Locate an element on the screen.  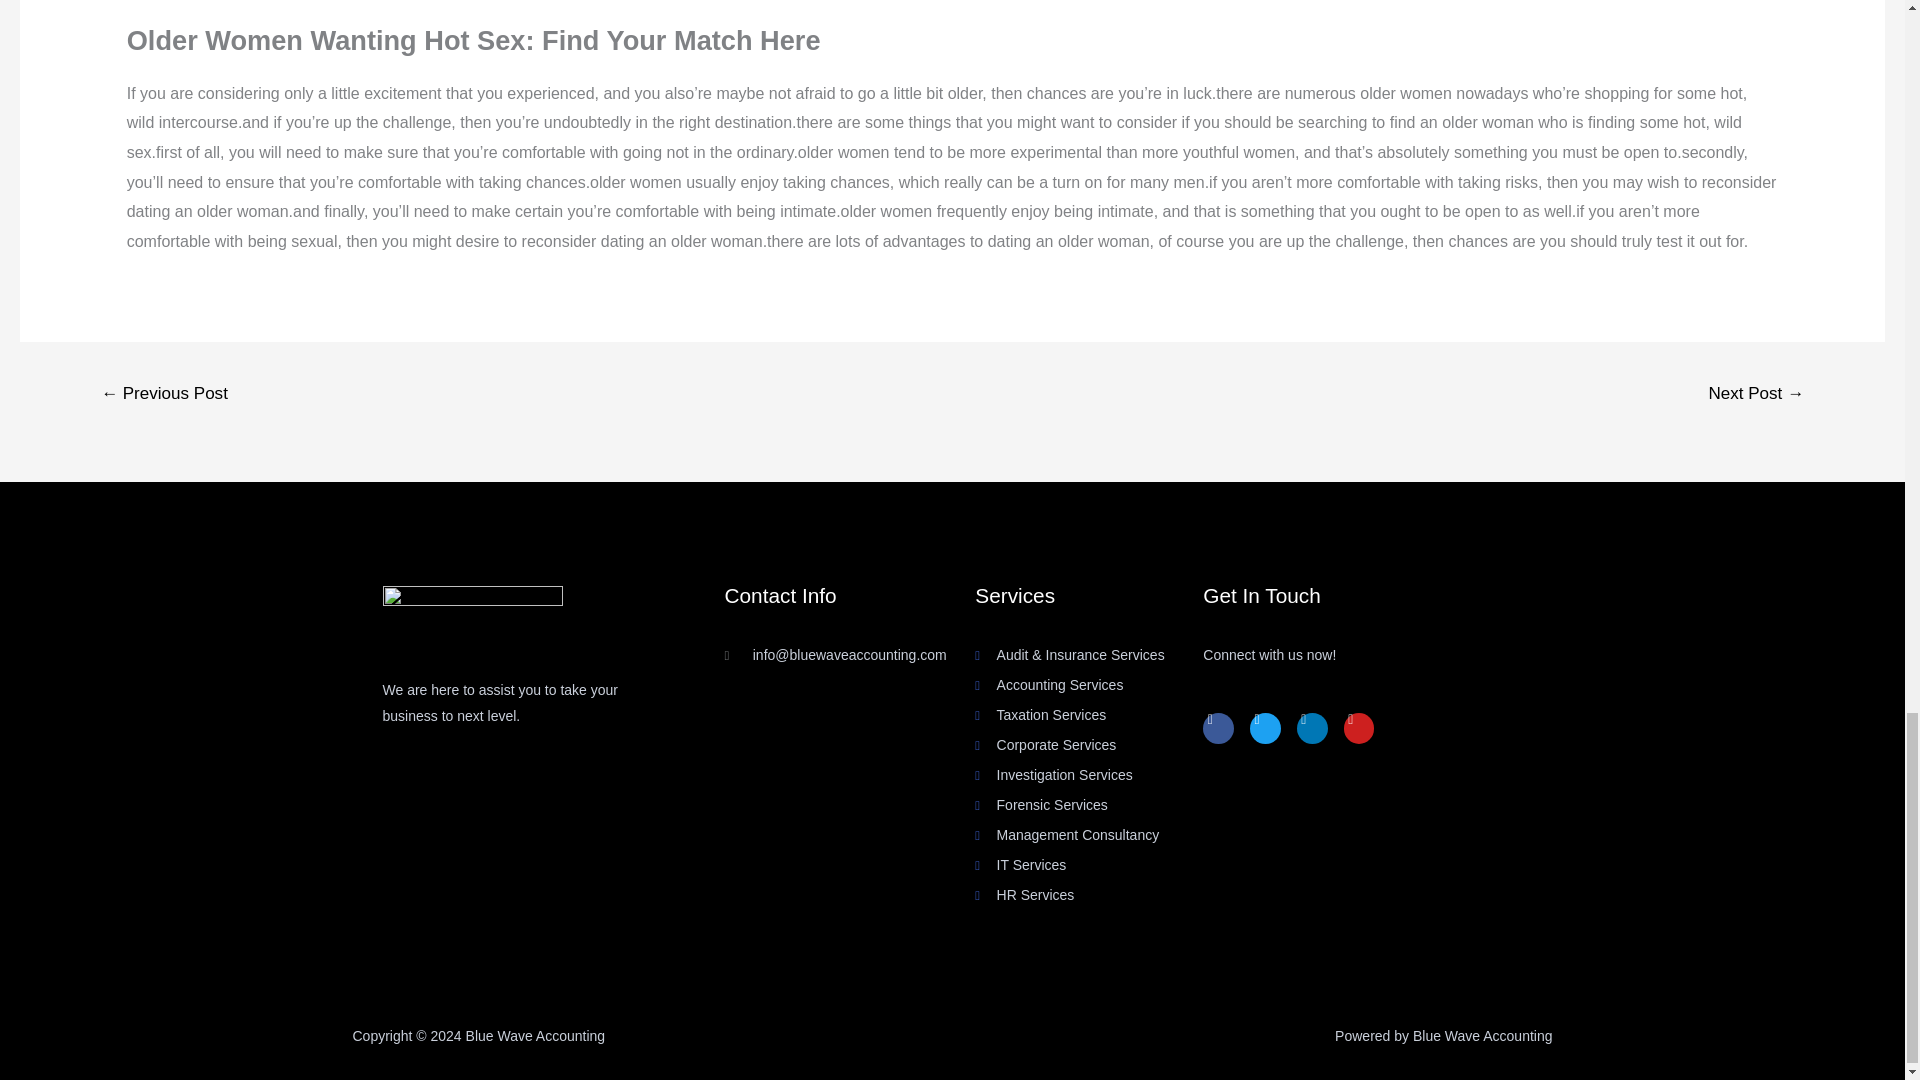
Taxation Services is located at coordinates (1089, 716).